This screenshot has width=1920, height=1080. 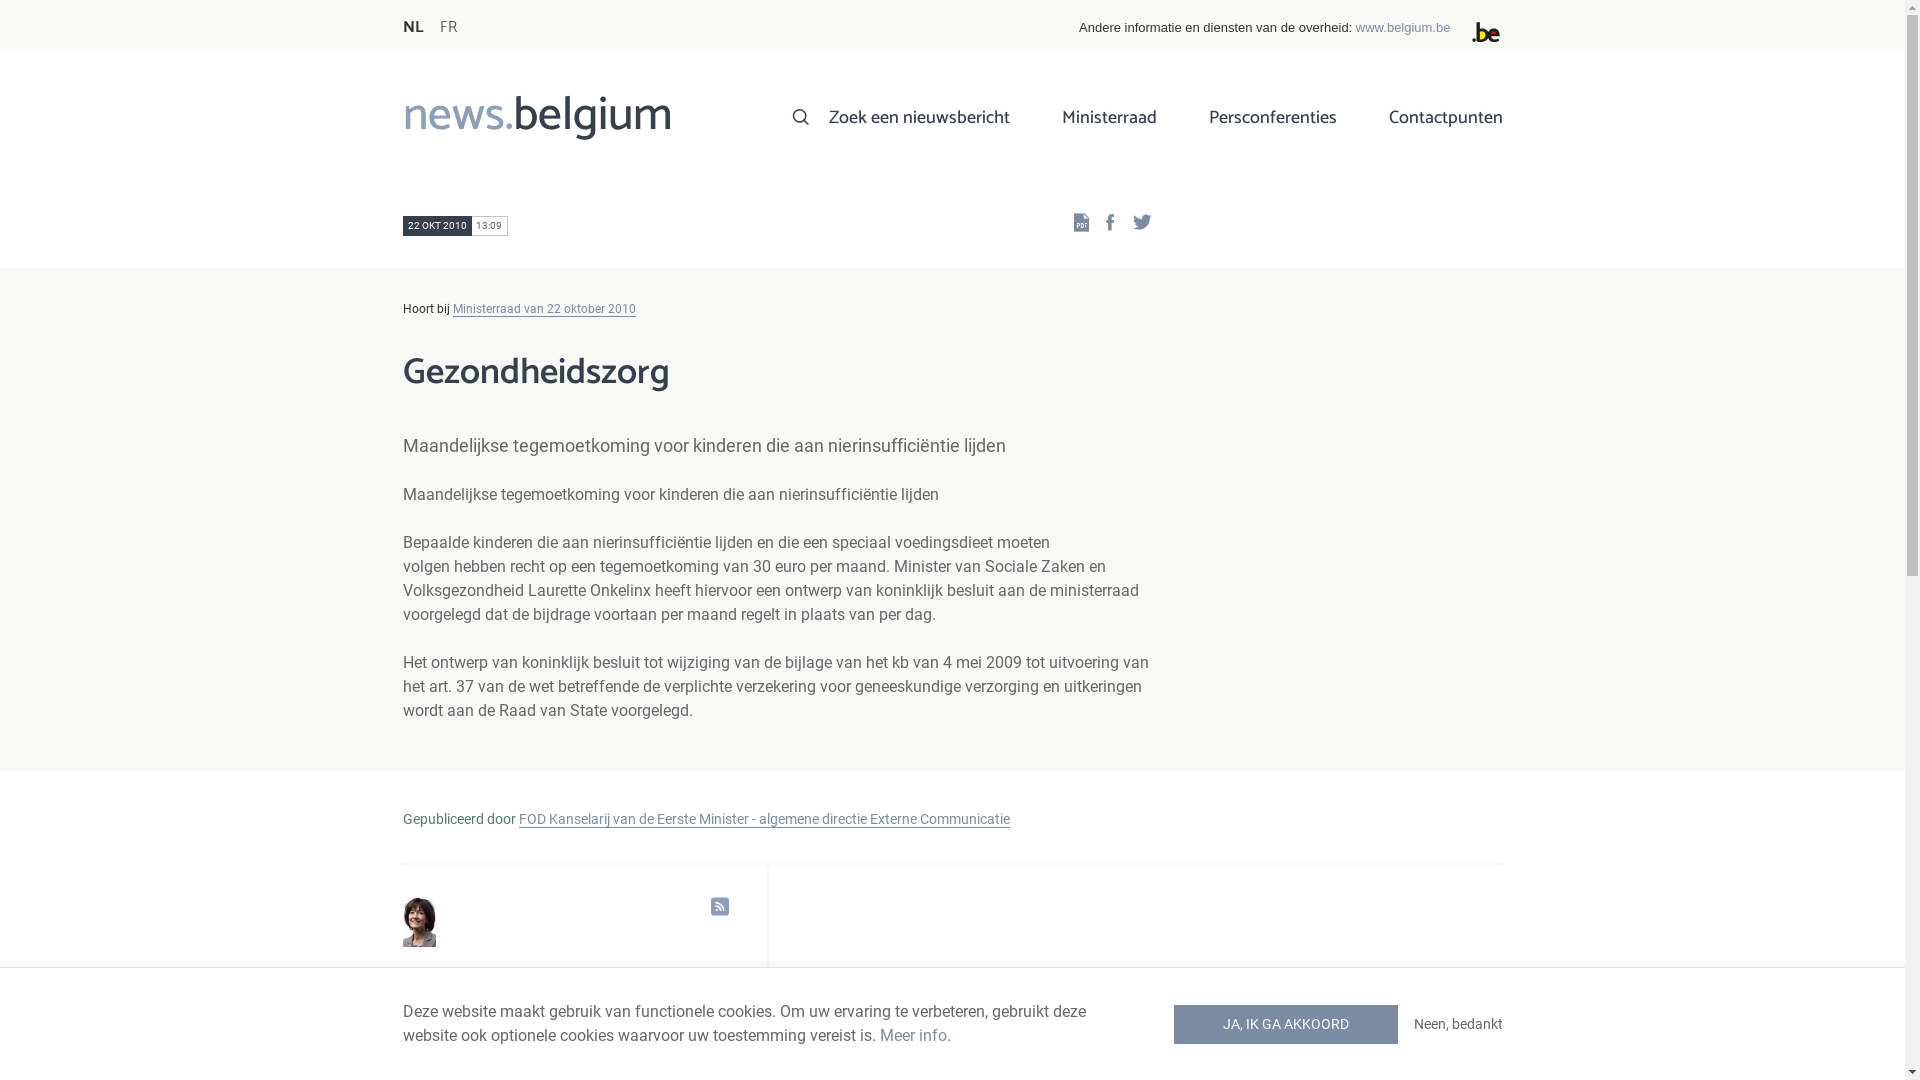 What do you see at coordinates (1445, 126) in the screenshot?
I see `Contactpunten` at bounding box center [1445, 126].